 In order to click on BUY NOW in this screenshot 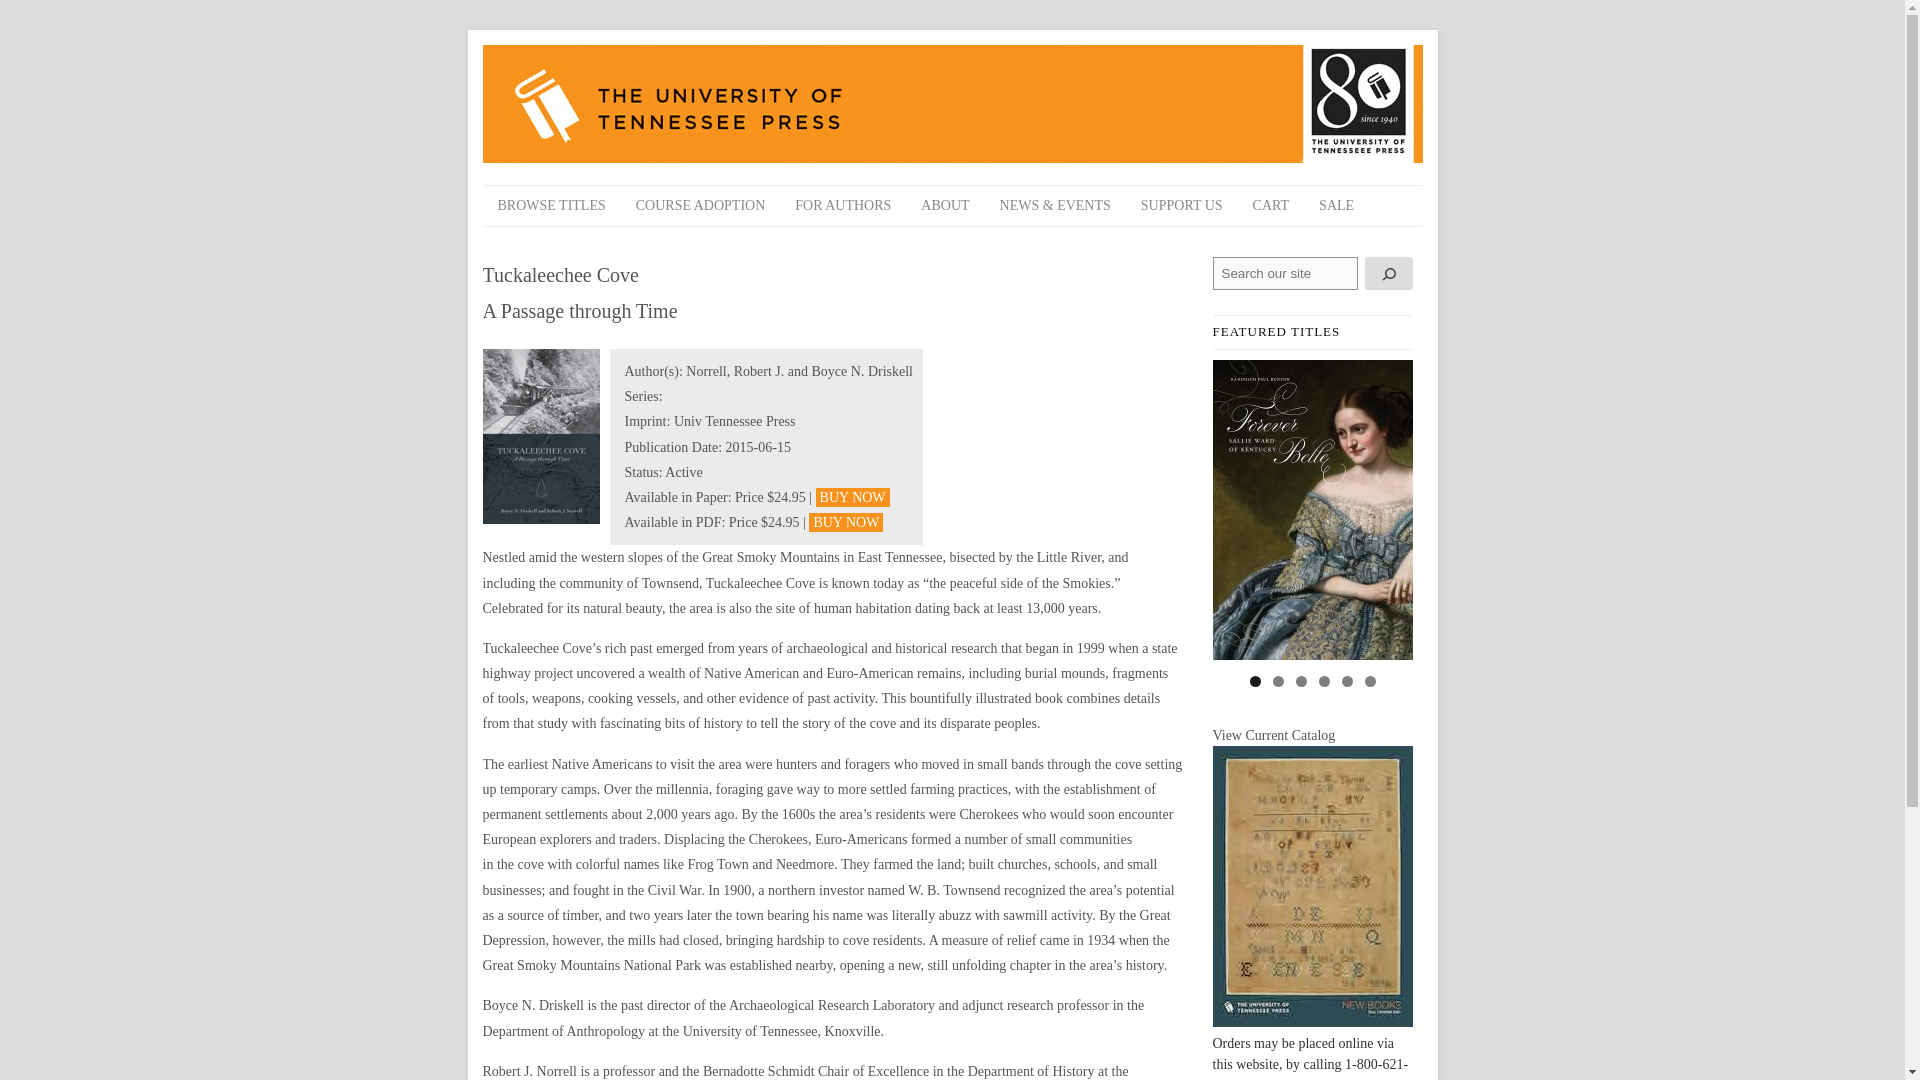, I will do `click(846, 522)`.